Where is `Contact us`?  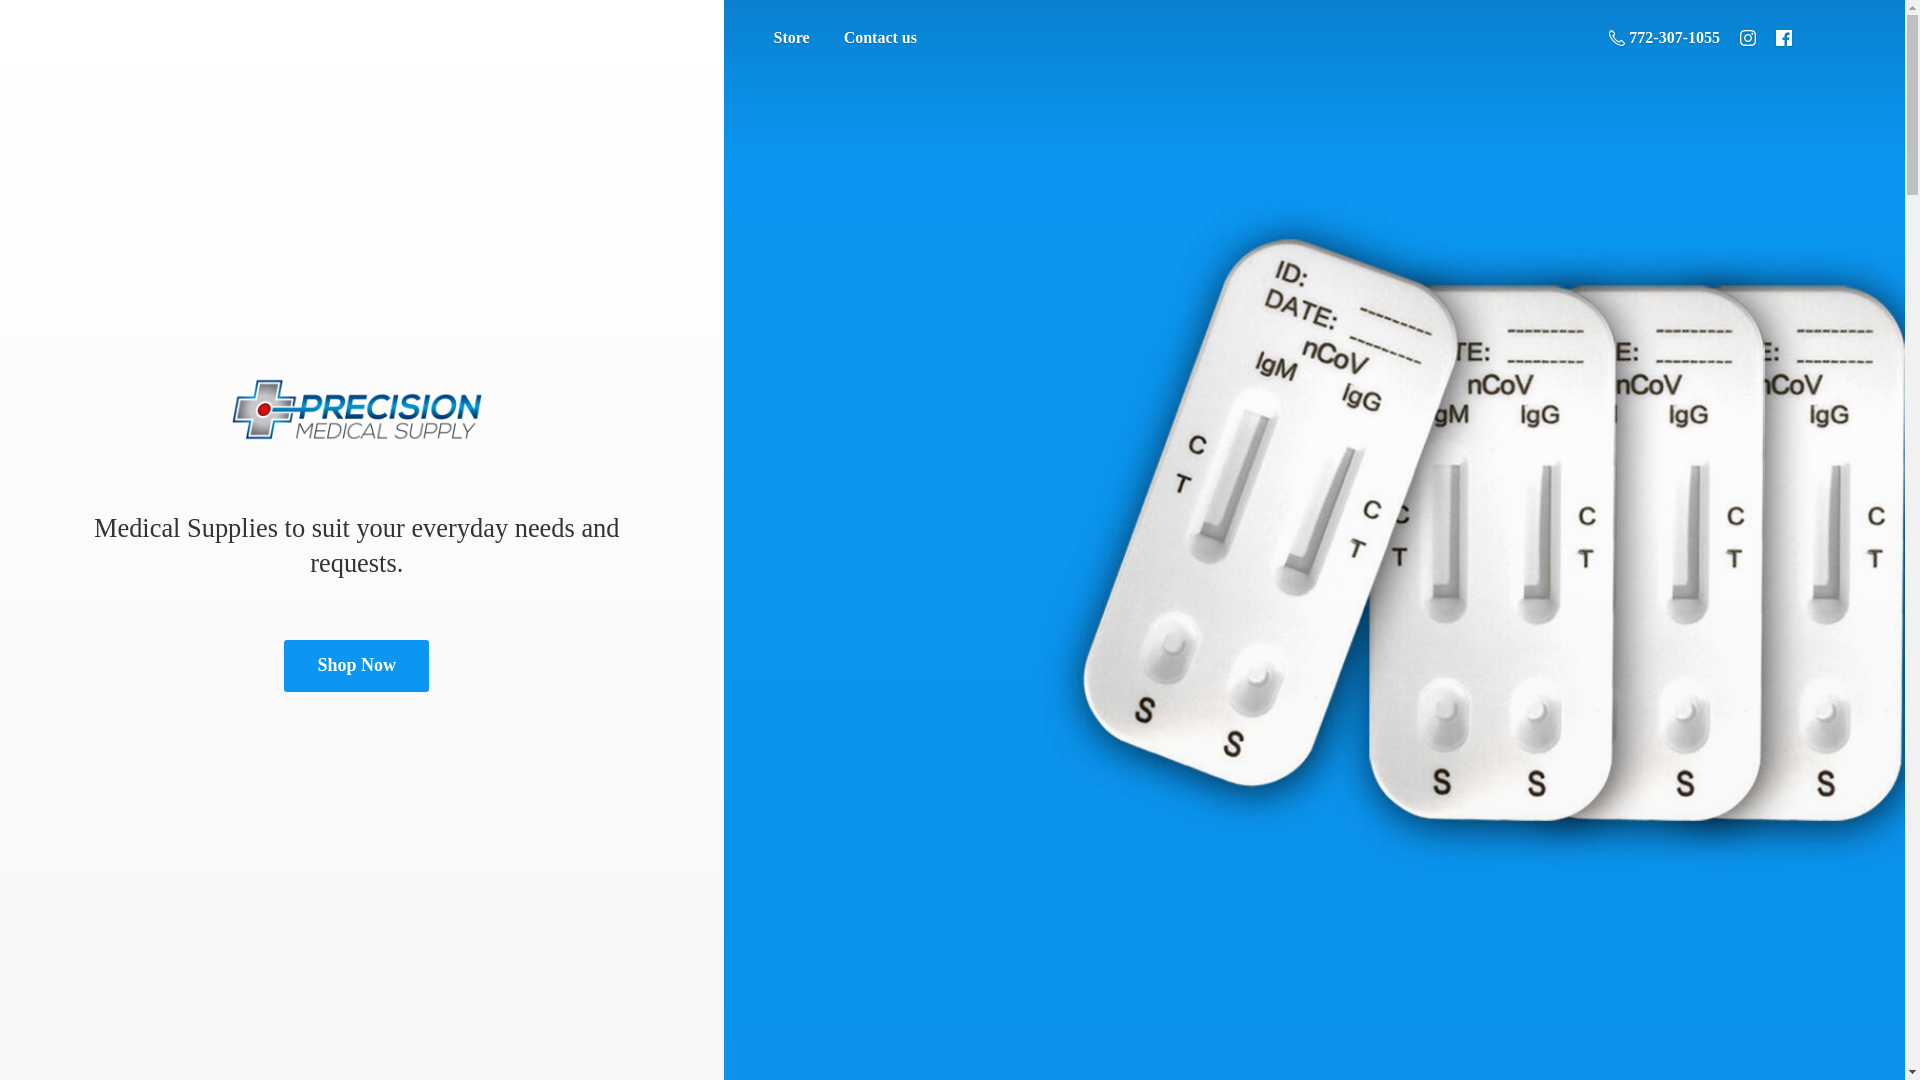 Contact us is located at coordinates (880, 38).